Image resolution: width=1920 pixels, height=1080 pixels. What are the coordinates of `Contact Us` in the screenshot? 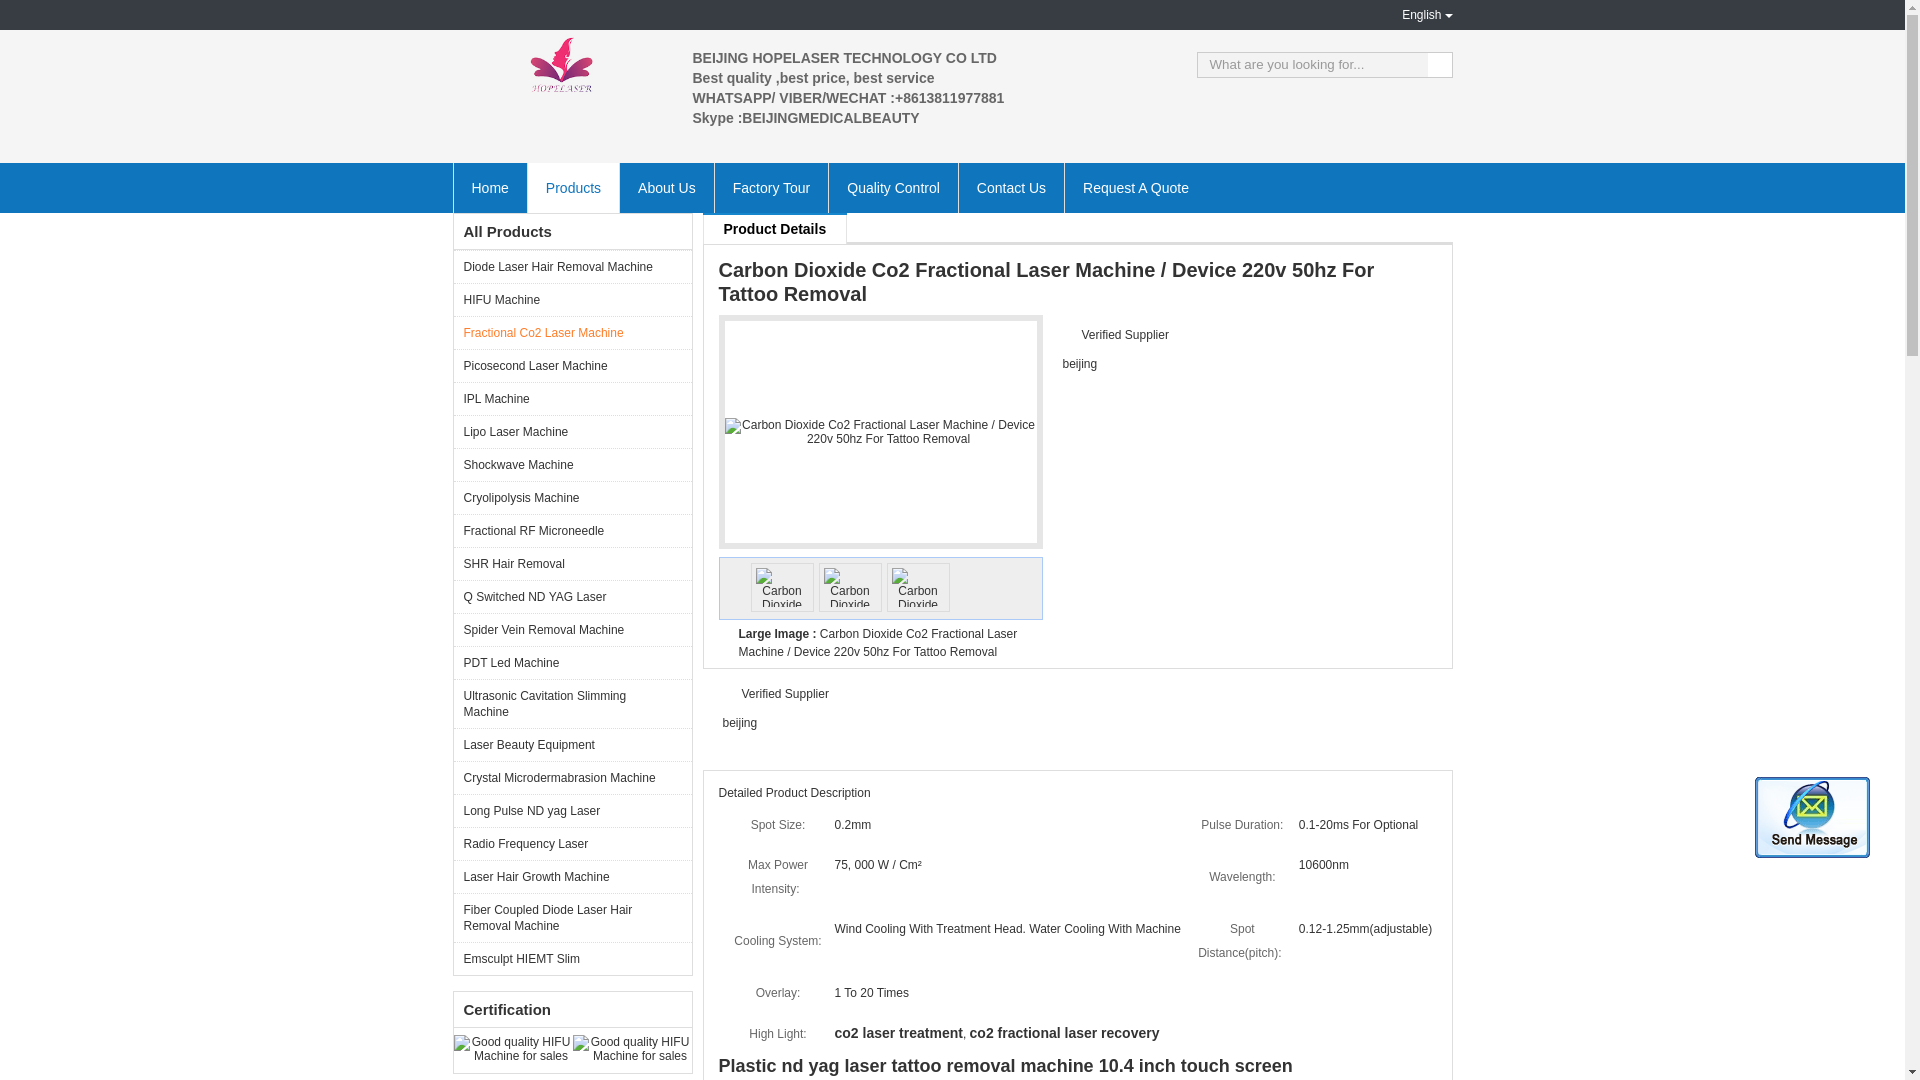 It's located at (1010, 188).